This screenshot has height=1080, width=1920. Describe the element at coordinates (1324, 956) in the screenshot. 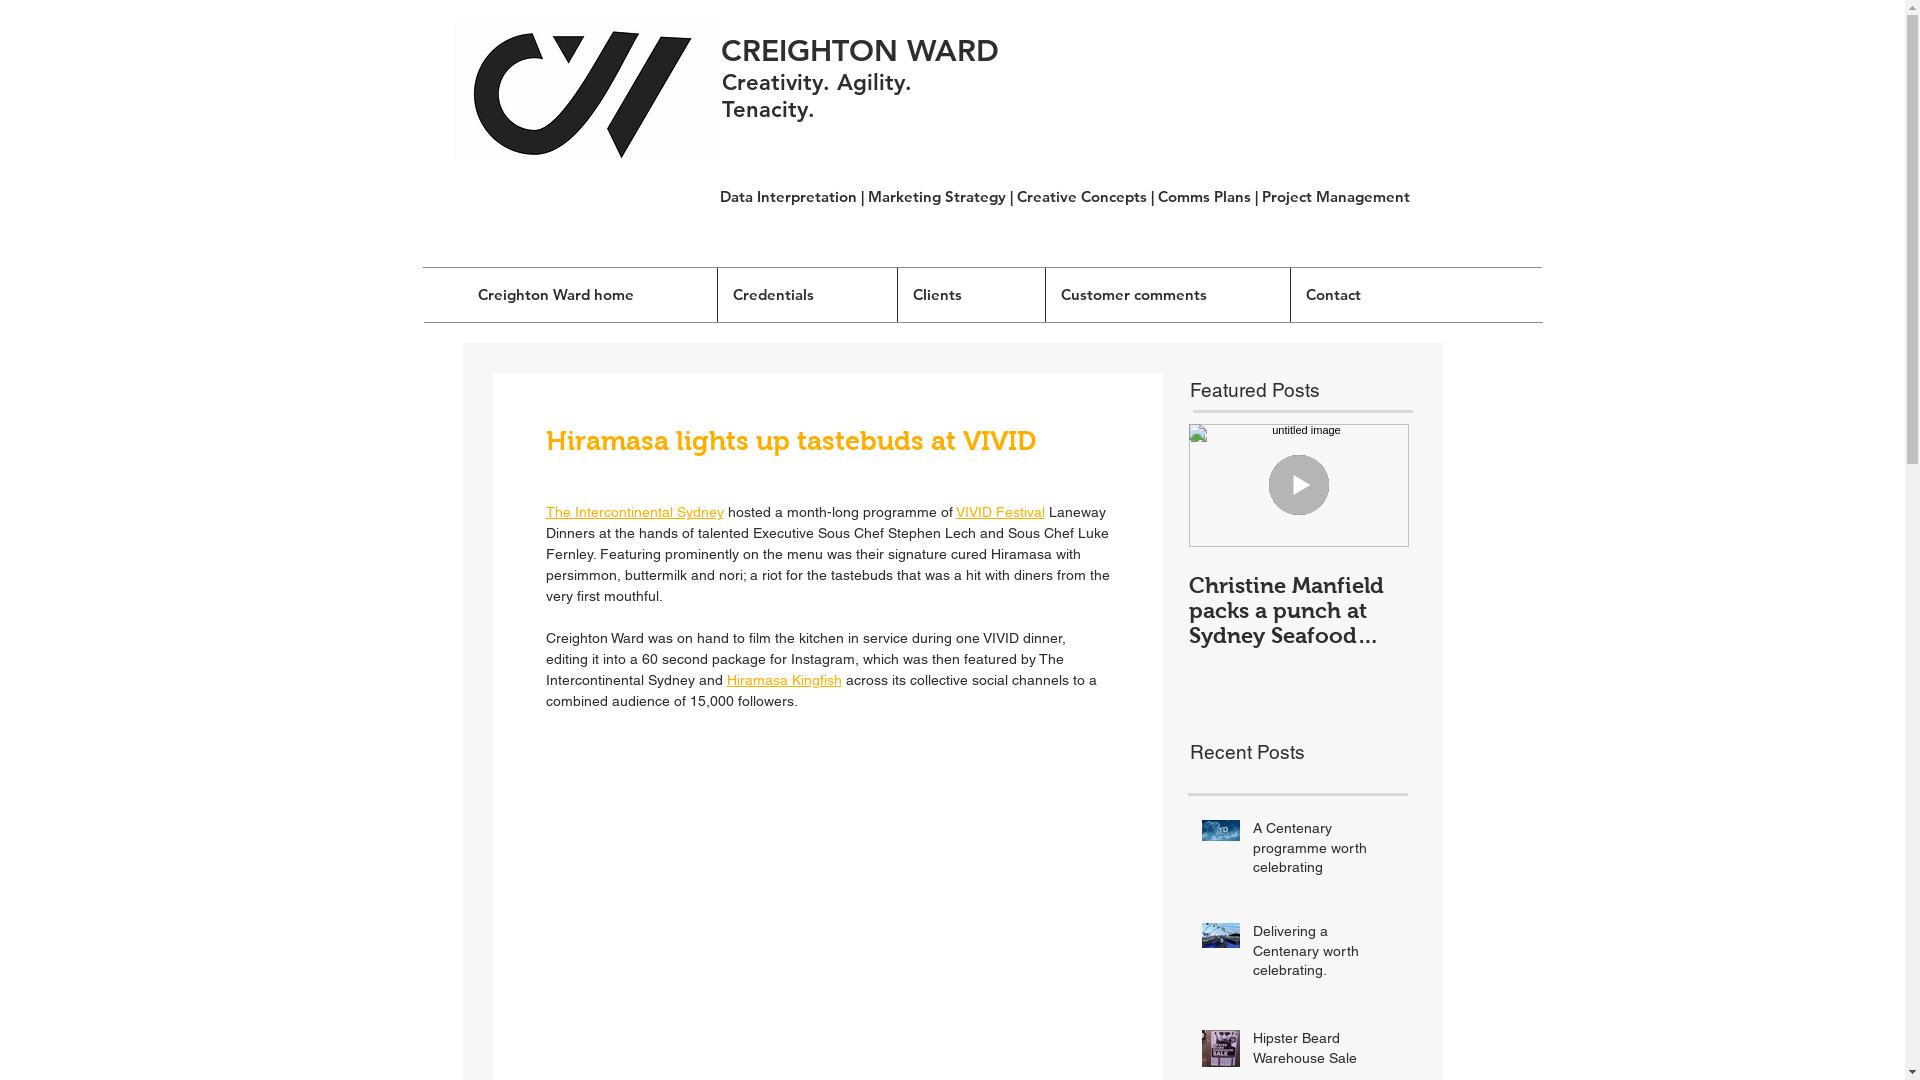

I see `Delivering a Centenary worth celebrating.` at that location.